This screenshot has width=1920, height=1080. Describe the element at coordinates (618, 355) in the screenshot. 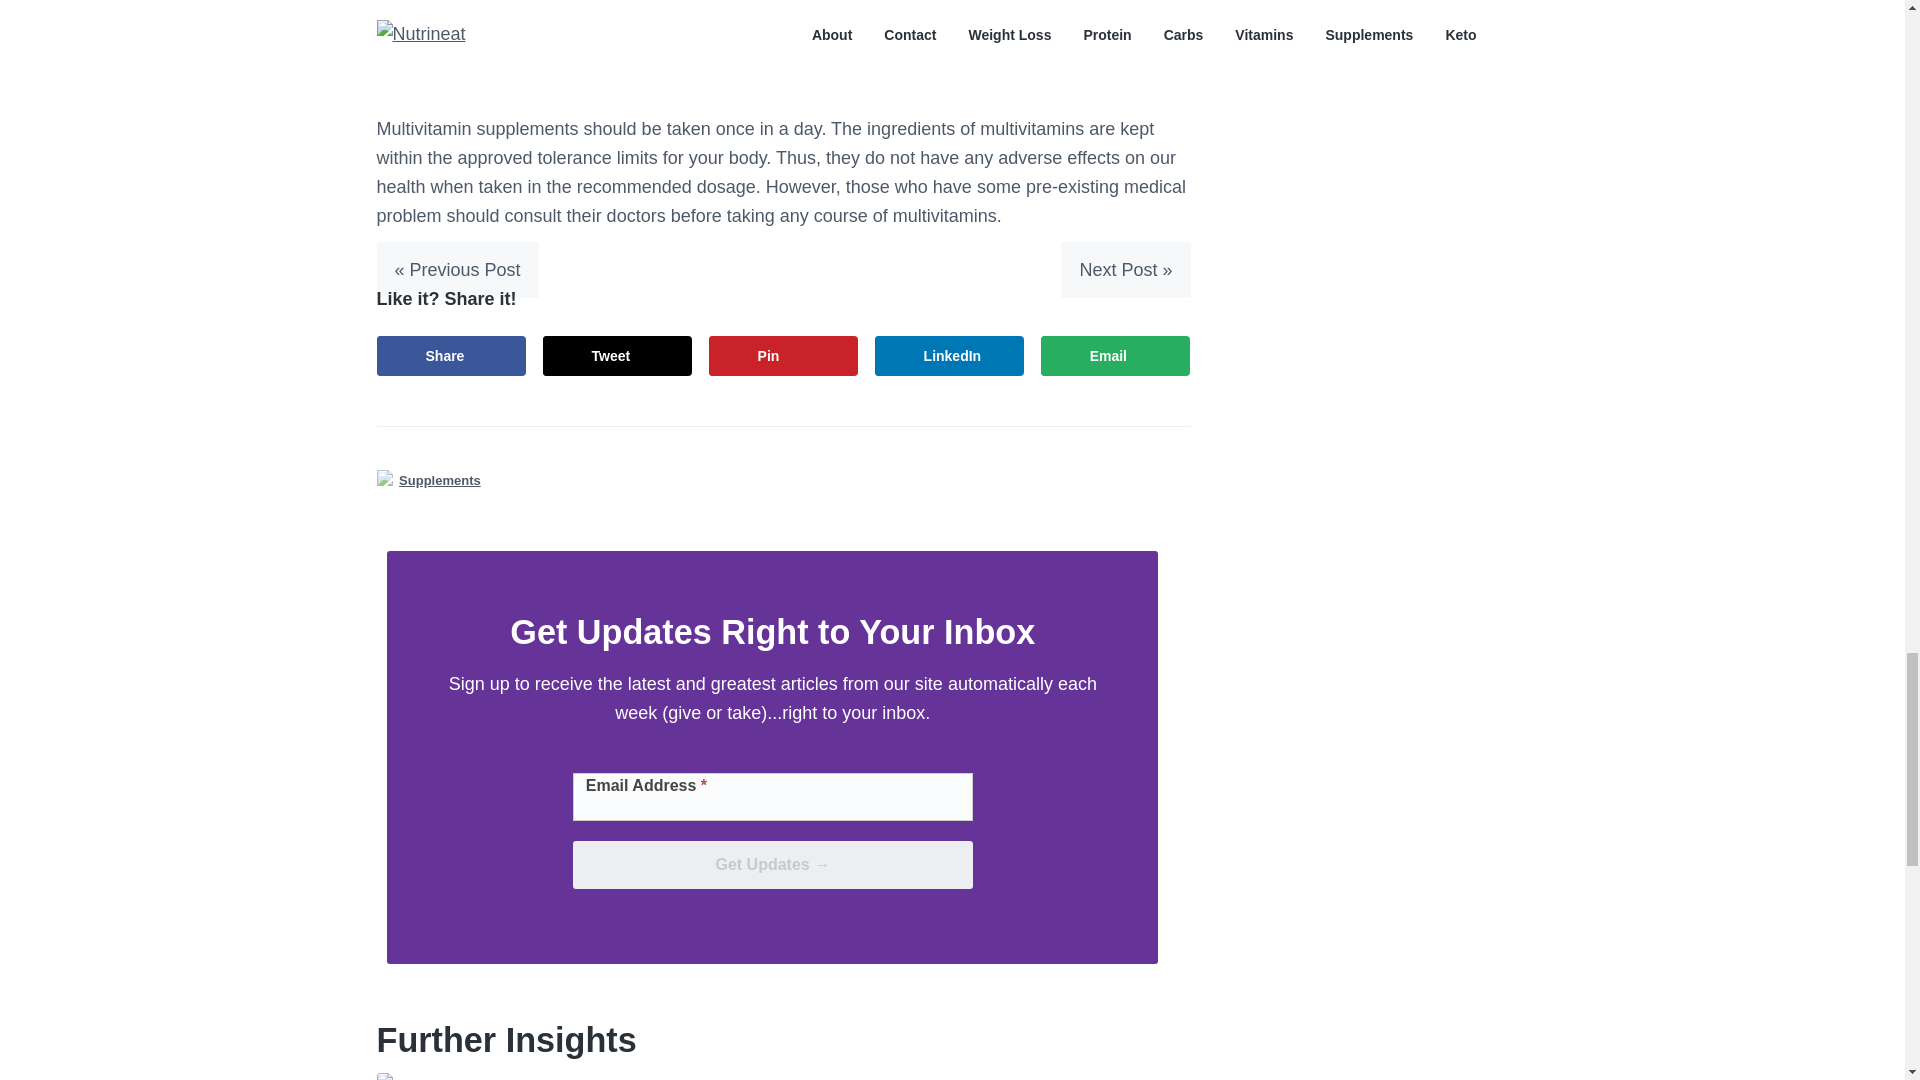

I see `Tweet` at that location.